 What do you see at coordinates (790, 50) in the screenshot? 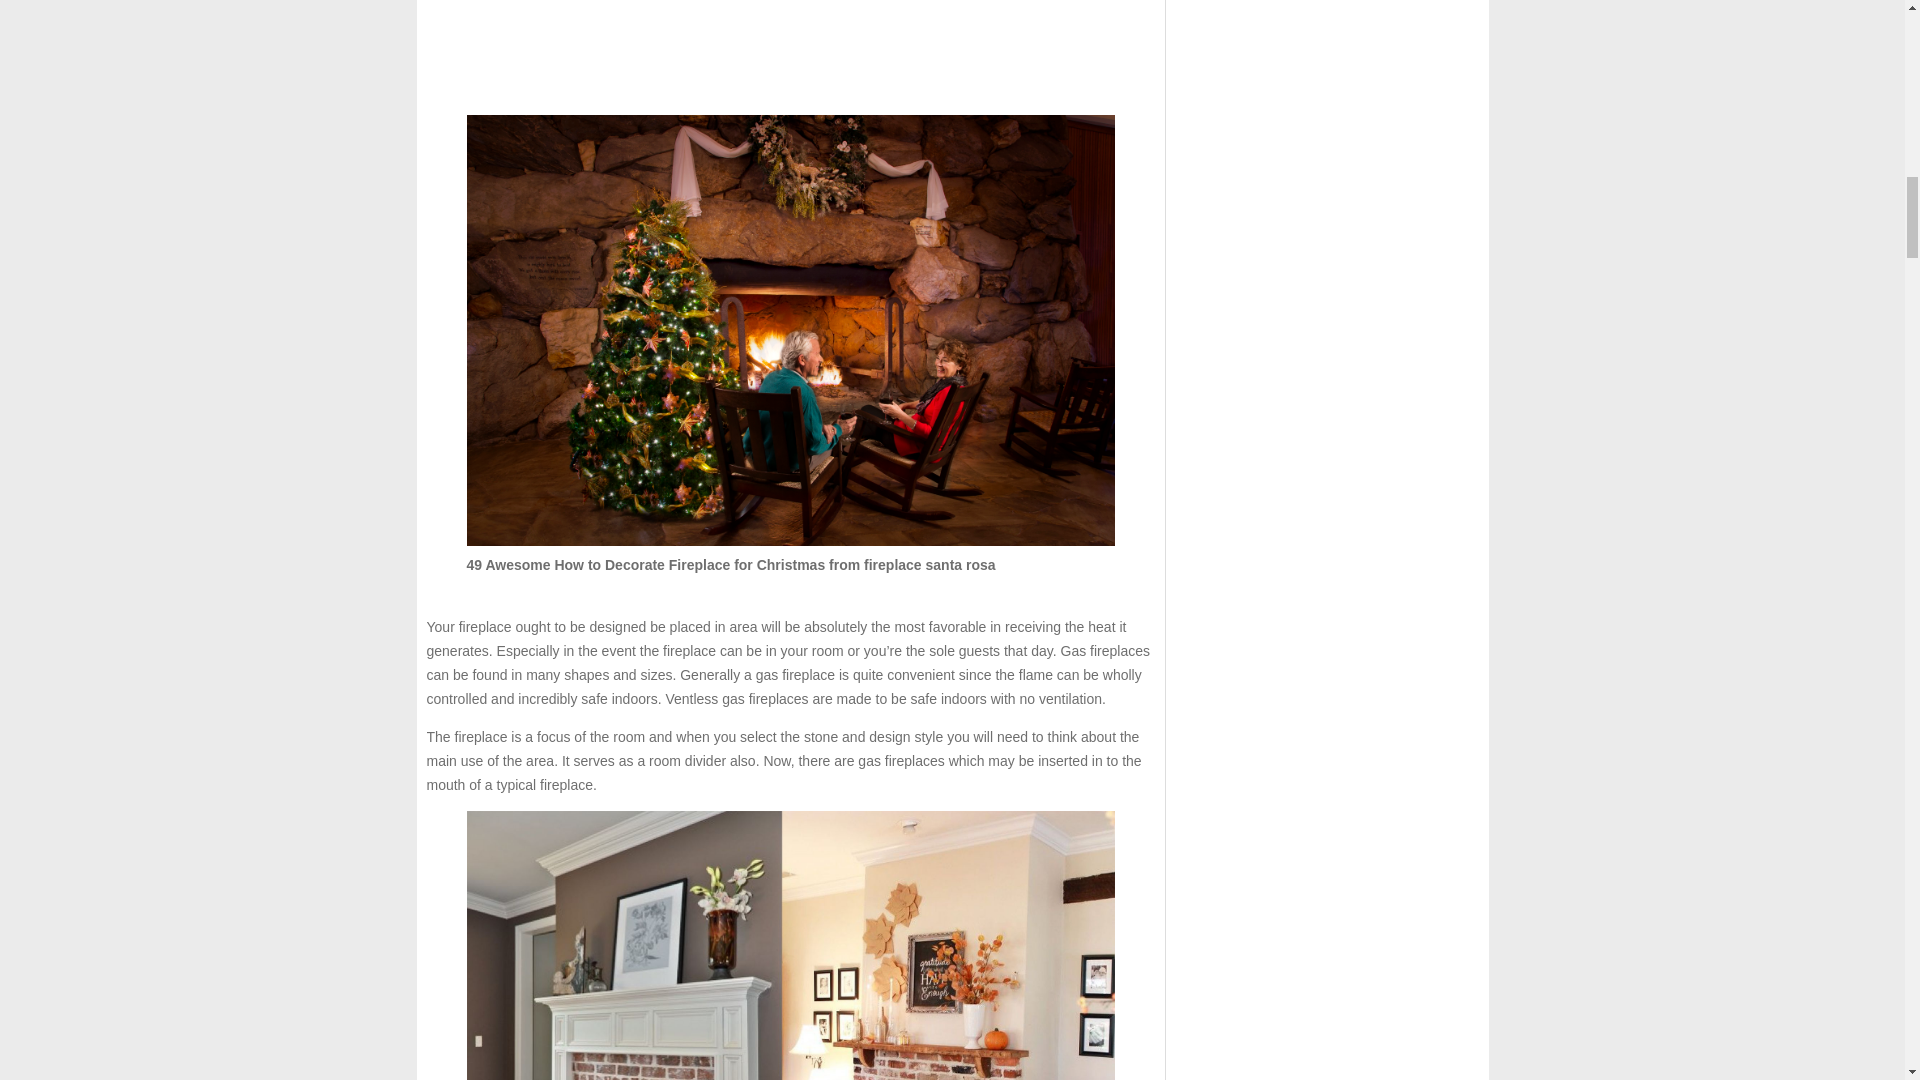
I see `Advertisement` at bounding box center [790, 50].